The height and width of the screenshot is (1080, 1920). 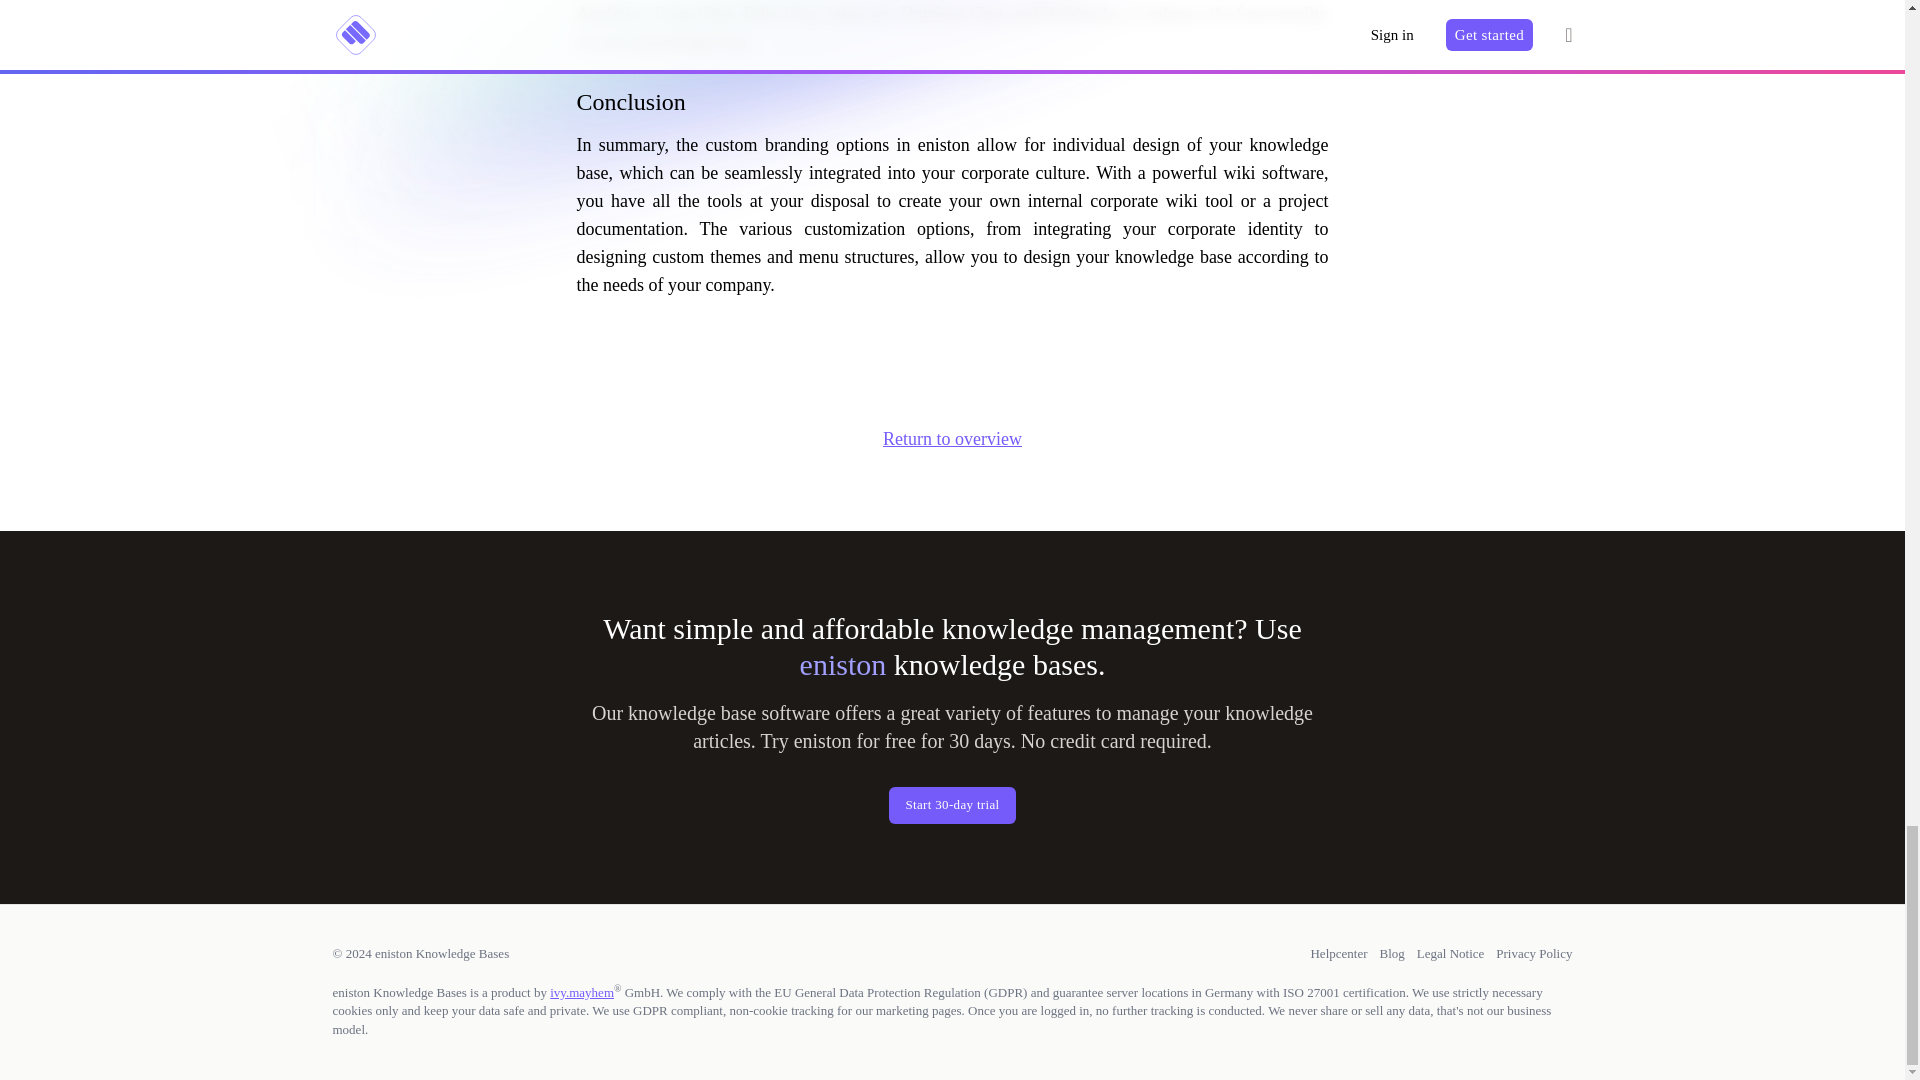 What do you see at coordinates (952, 806) in the screenshot?
I see `Start 30-day trial` at bounding box center [952, 806].